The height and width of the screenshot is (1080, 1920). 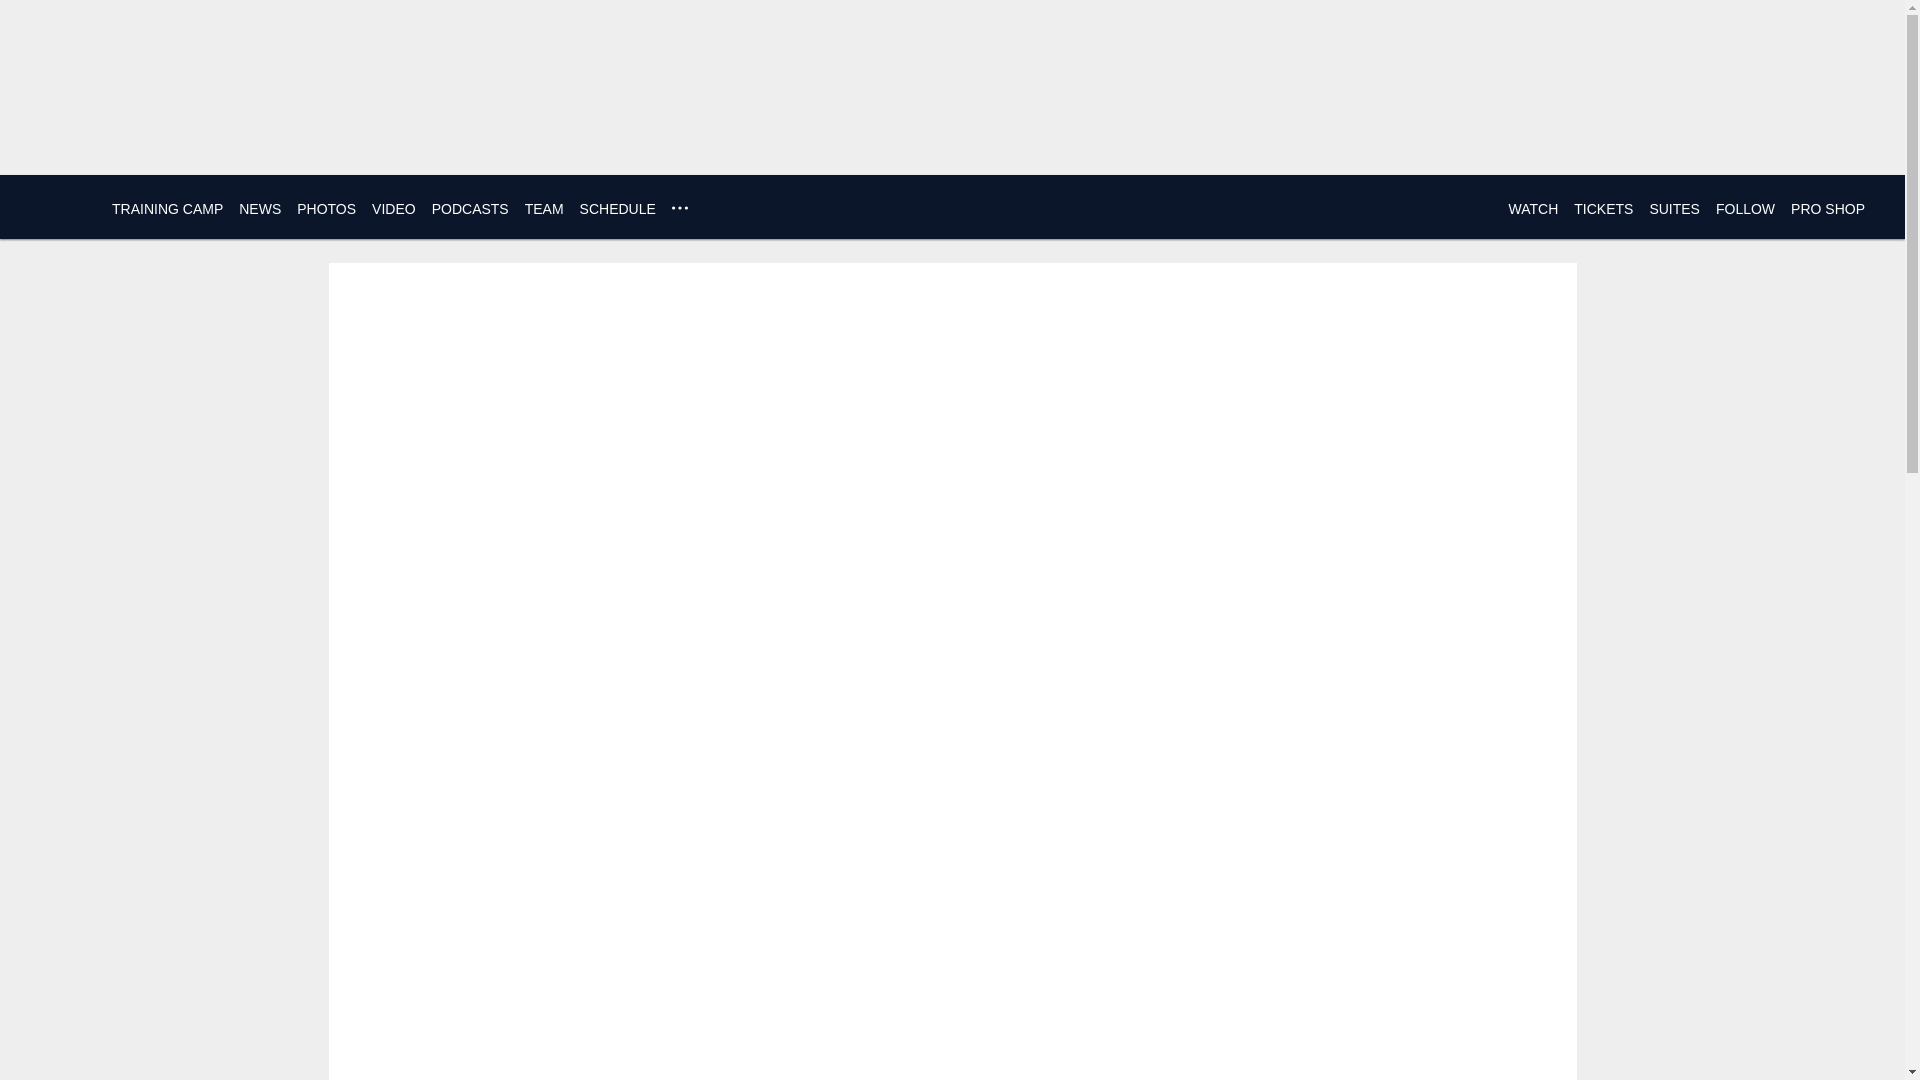 I want to click on SUITES, so click(x=1674, y=208).